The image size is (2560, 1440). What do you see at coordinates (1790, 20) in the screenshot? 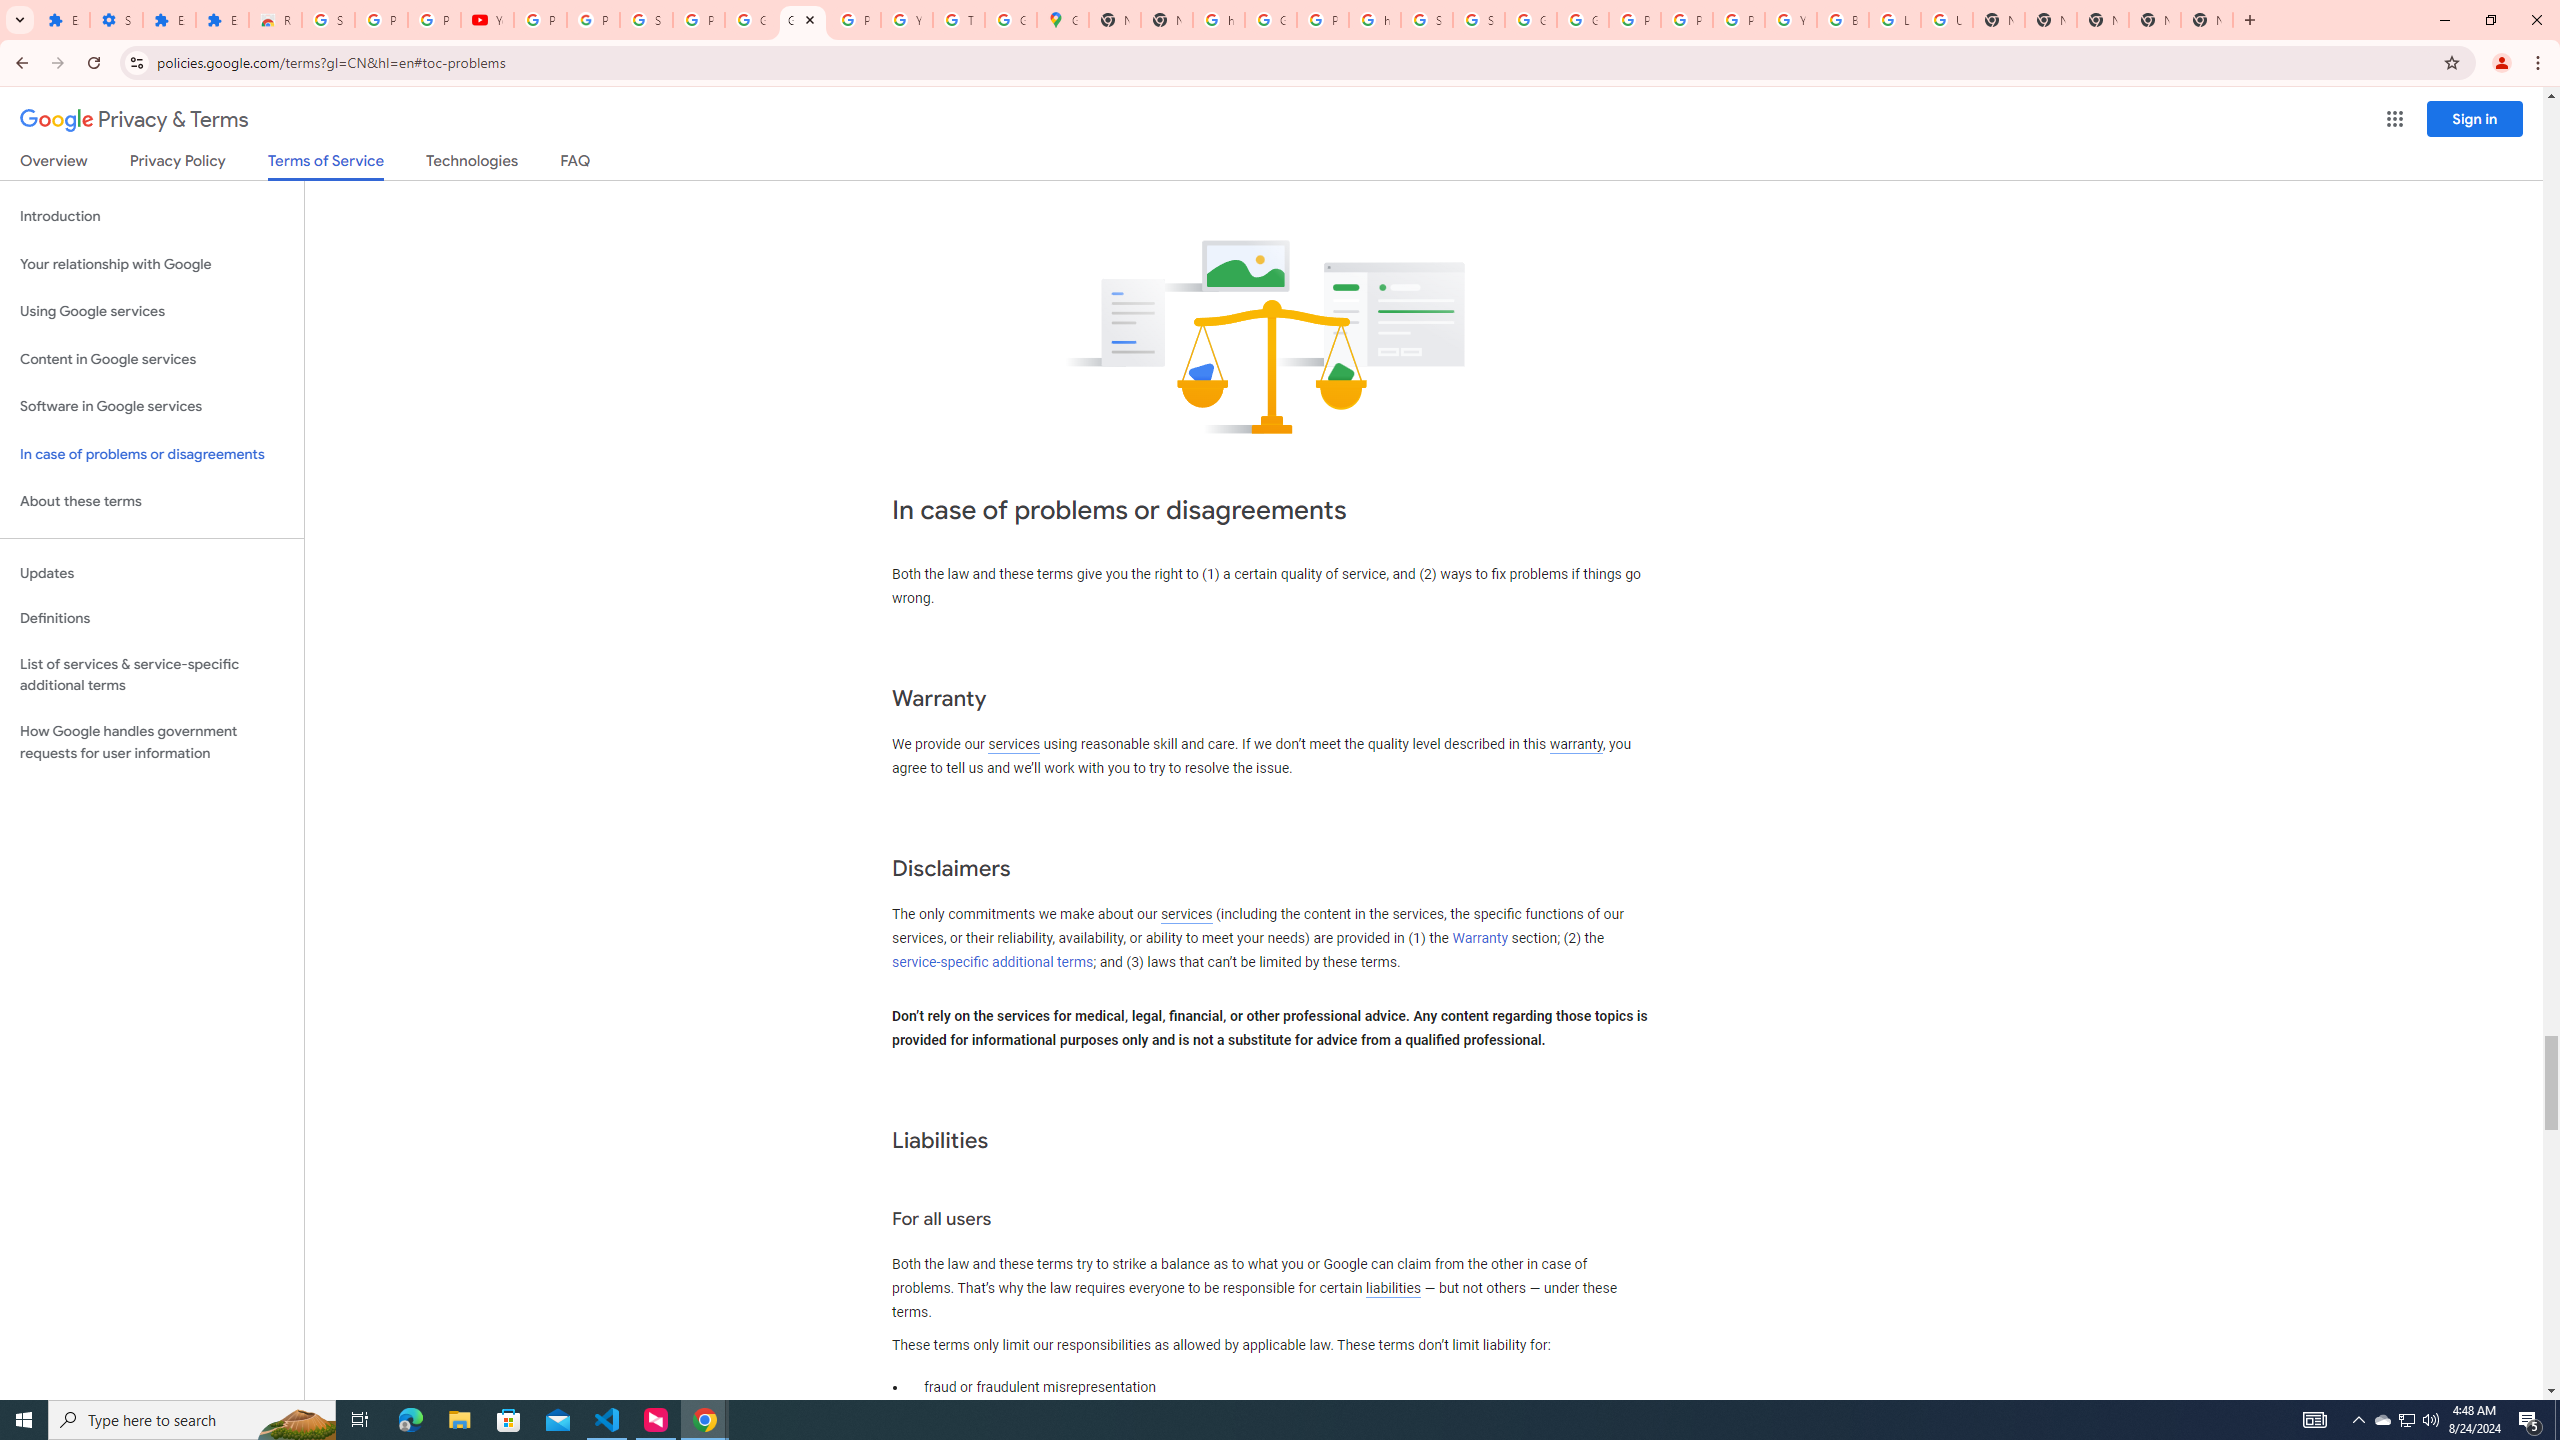
I see `YouTube` at bounding box center [1790, 20].